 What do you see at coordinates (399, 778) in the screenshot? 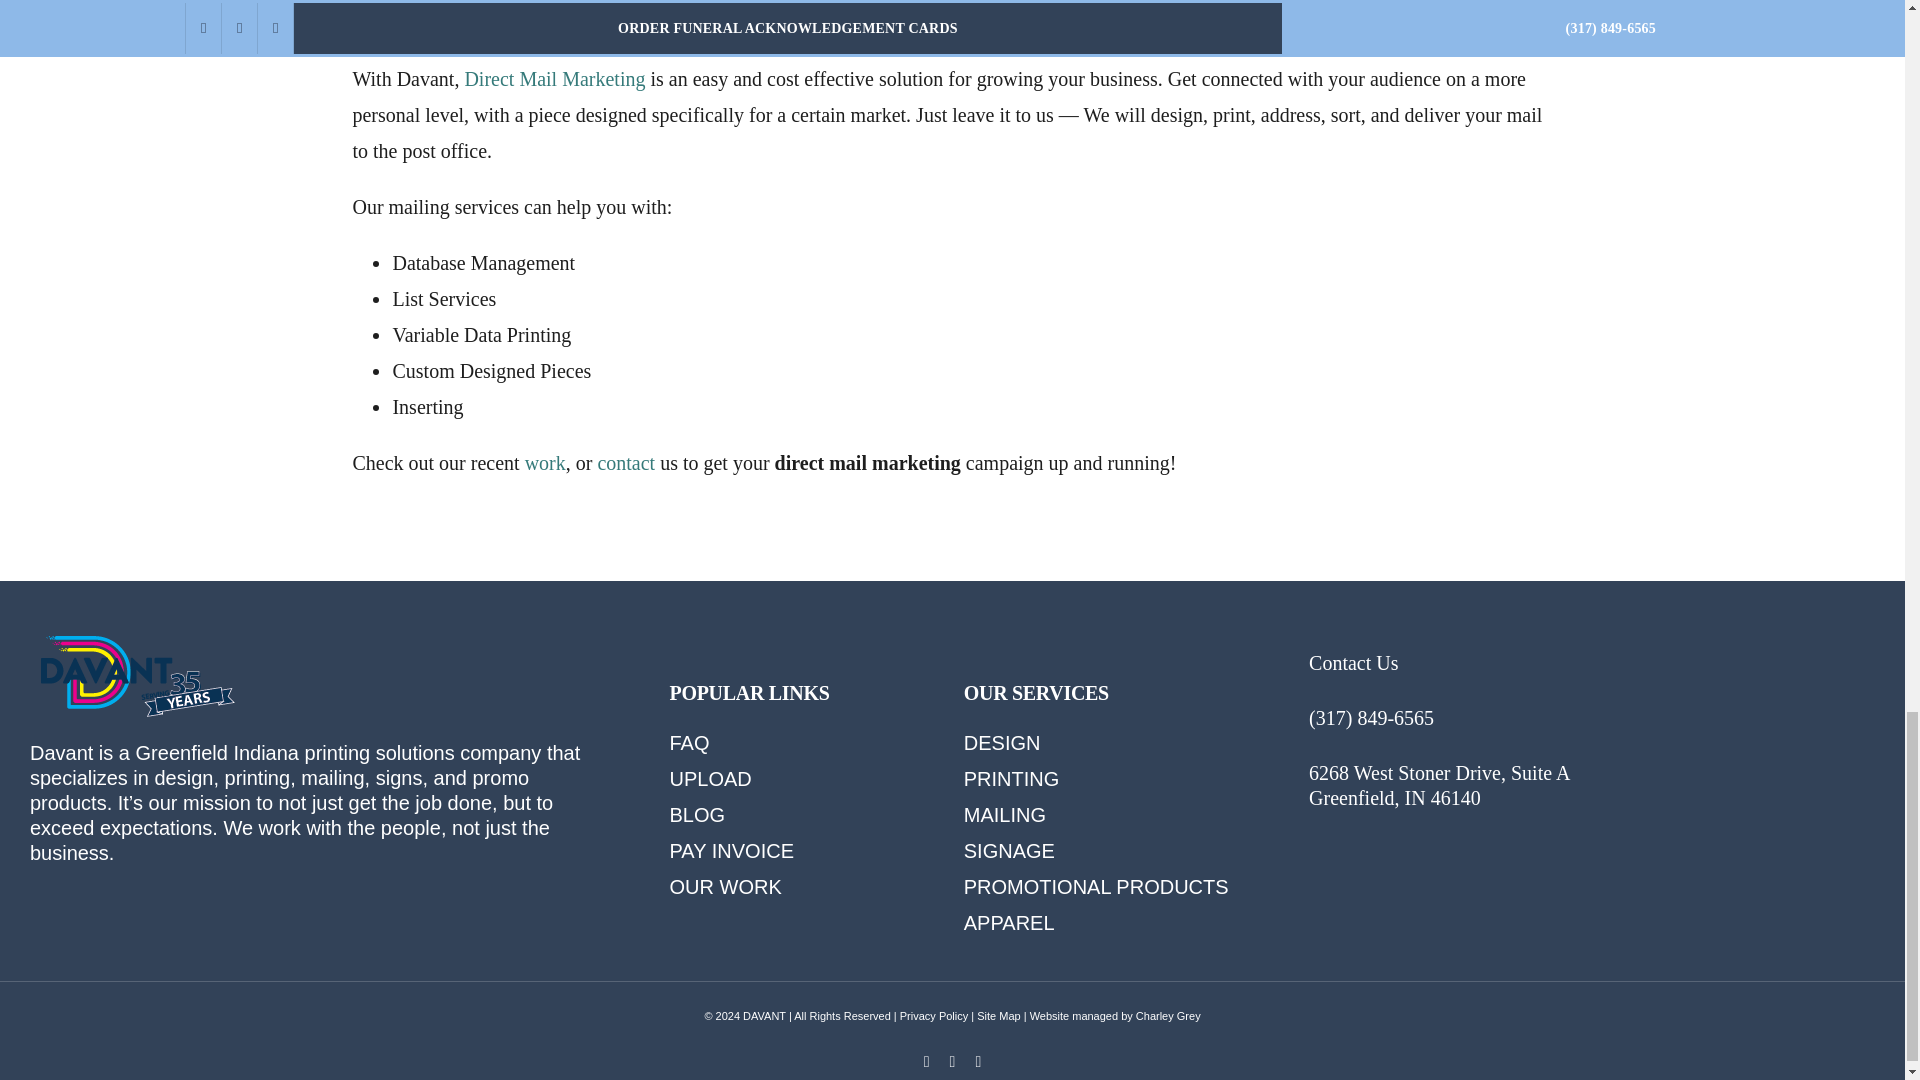
I see `signs` at bounding box center [399, 778].